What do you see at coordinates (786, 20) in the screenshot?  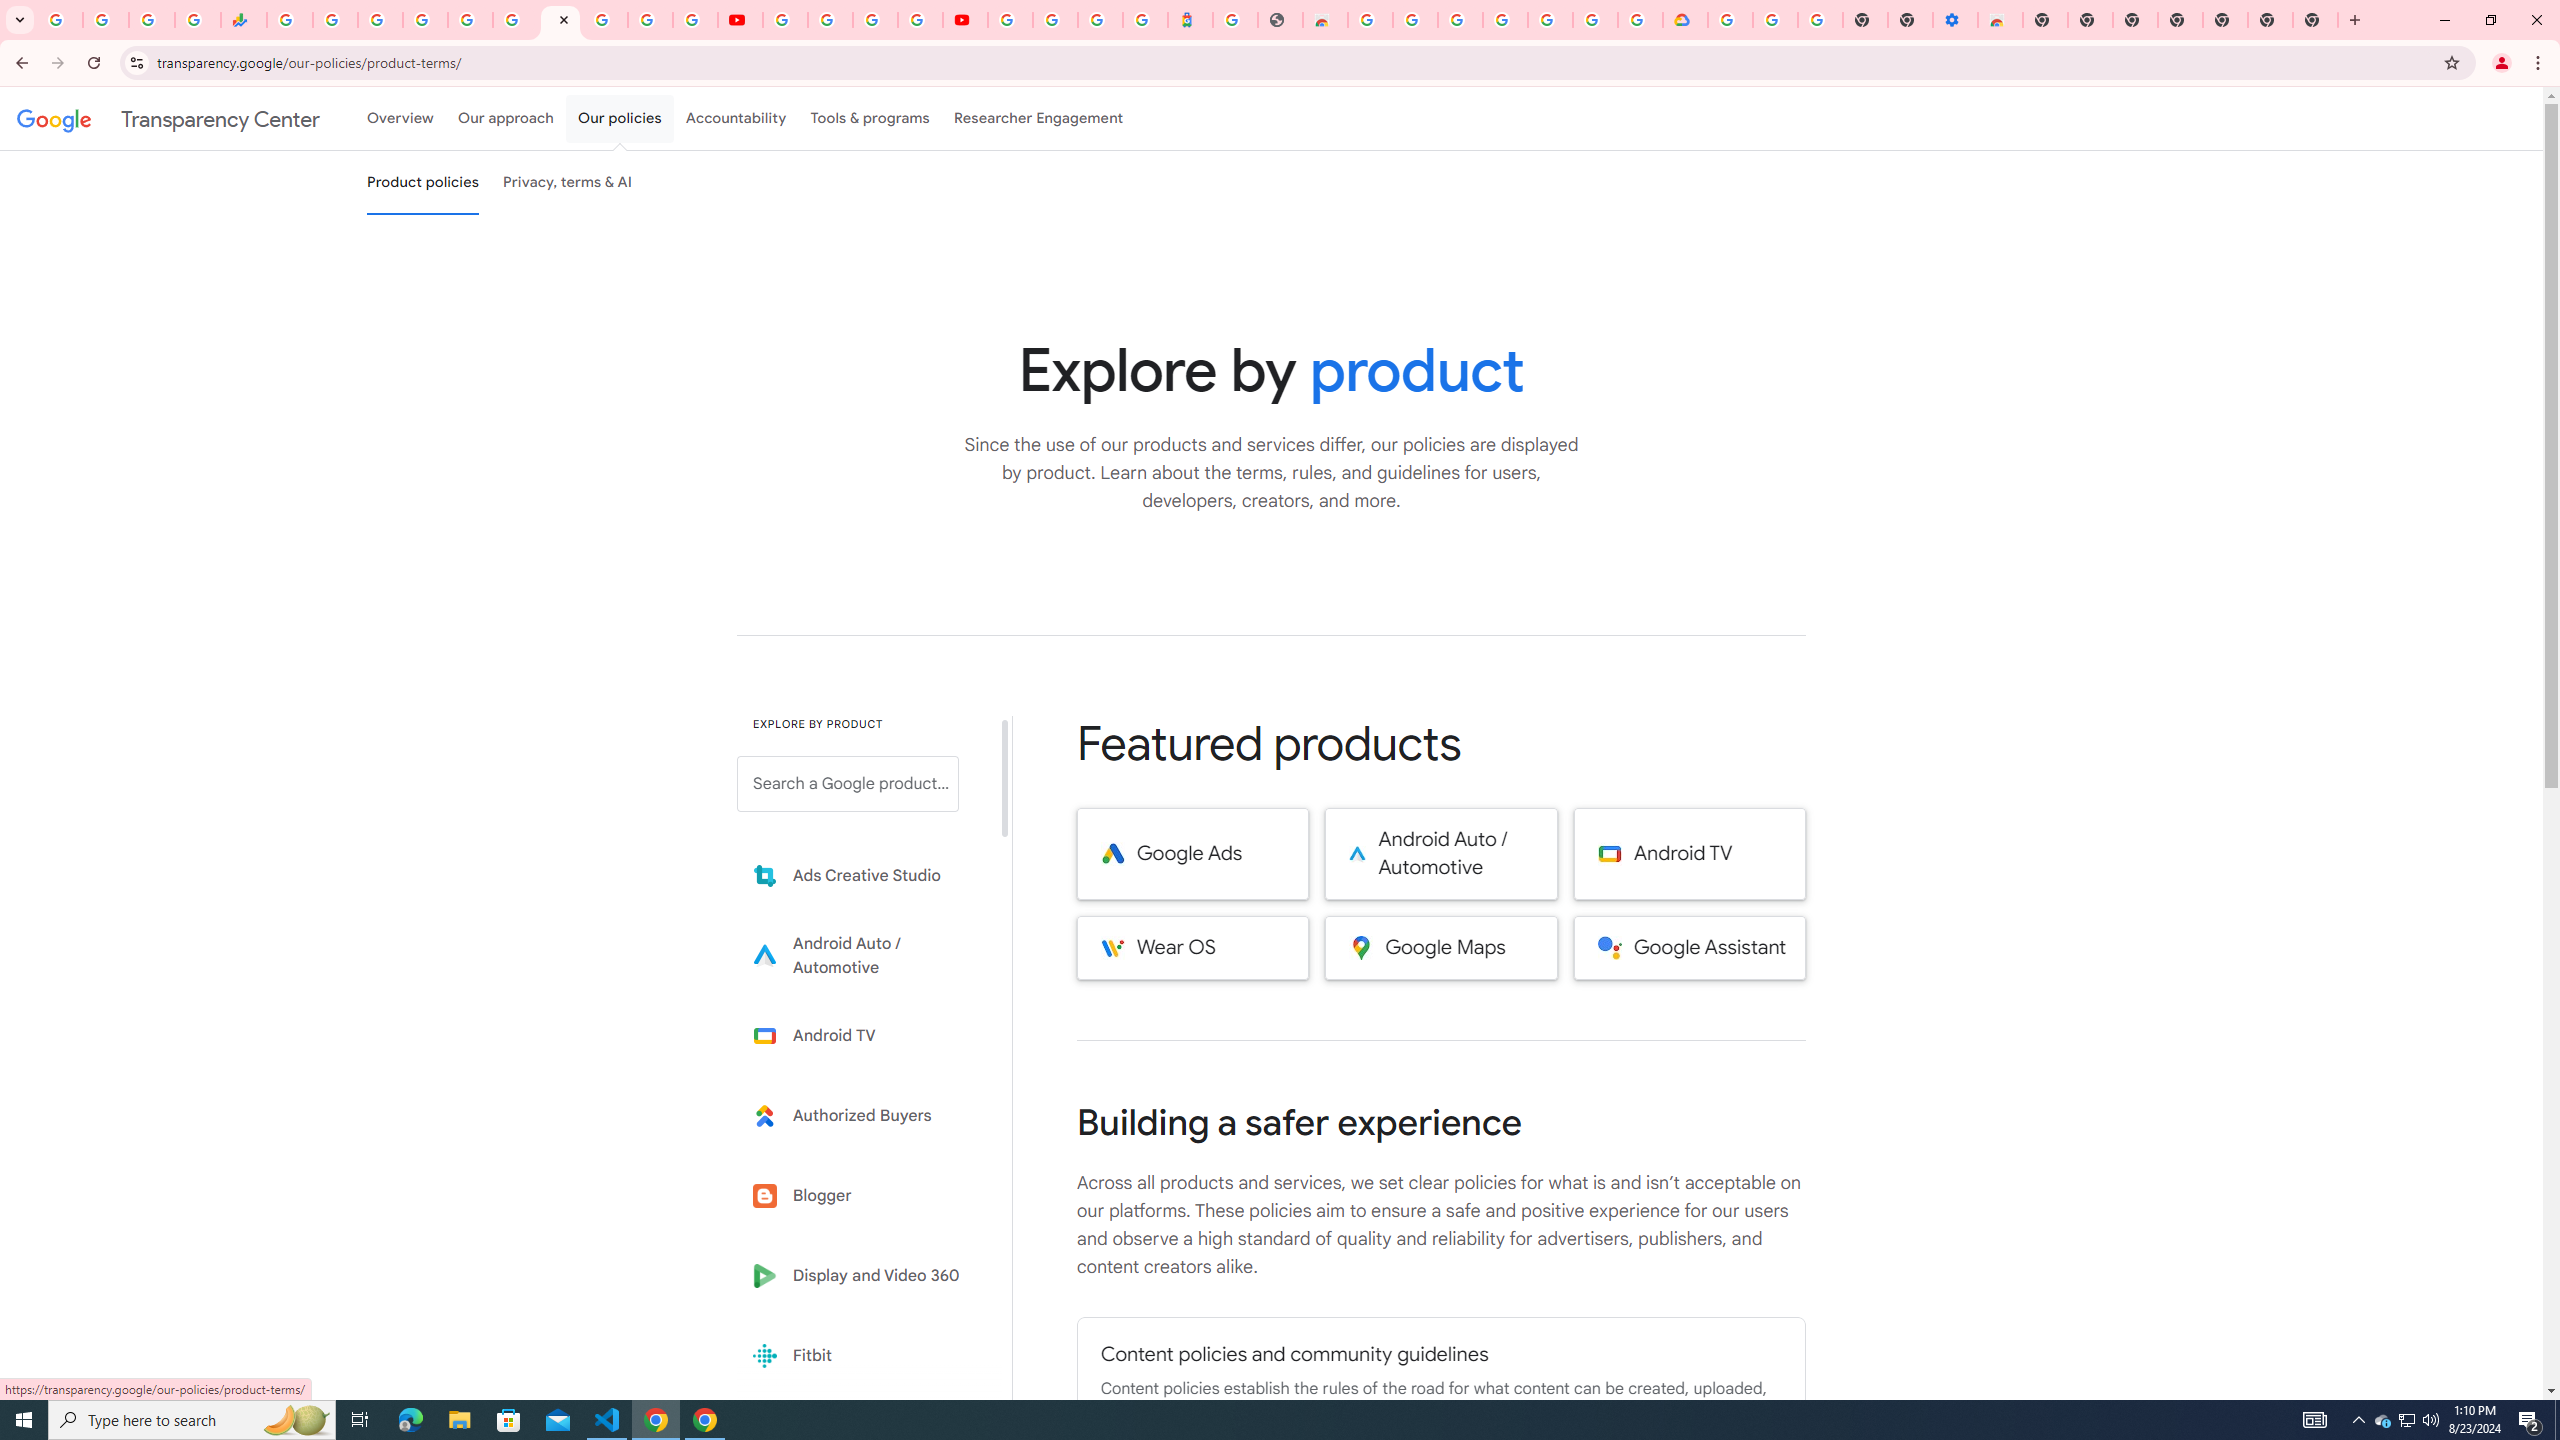 I see `YouTube` at bounding box center [786, 20].